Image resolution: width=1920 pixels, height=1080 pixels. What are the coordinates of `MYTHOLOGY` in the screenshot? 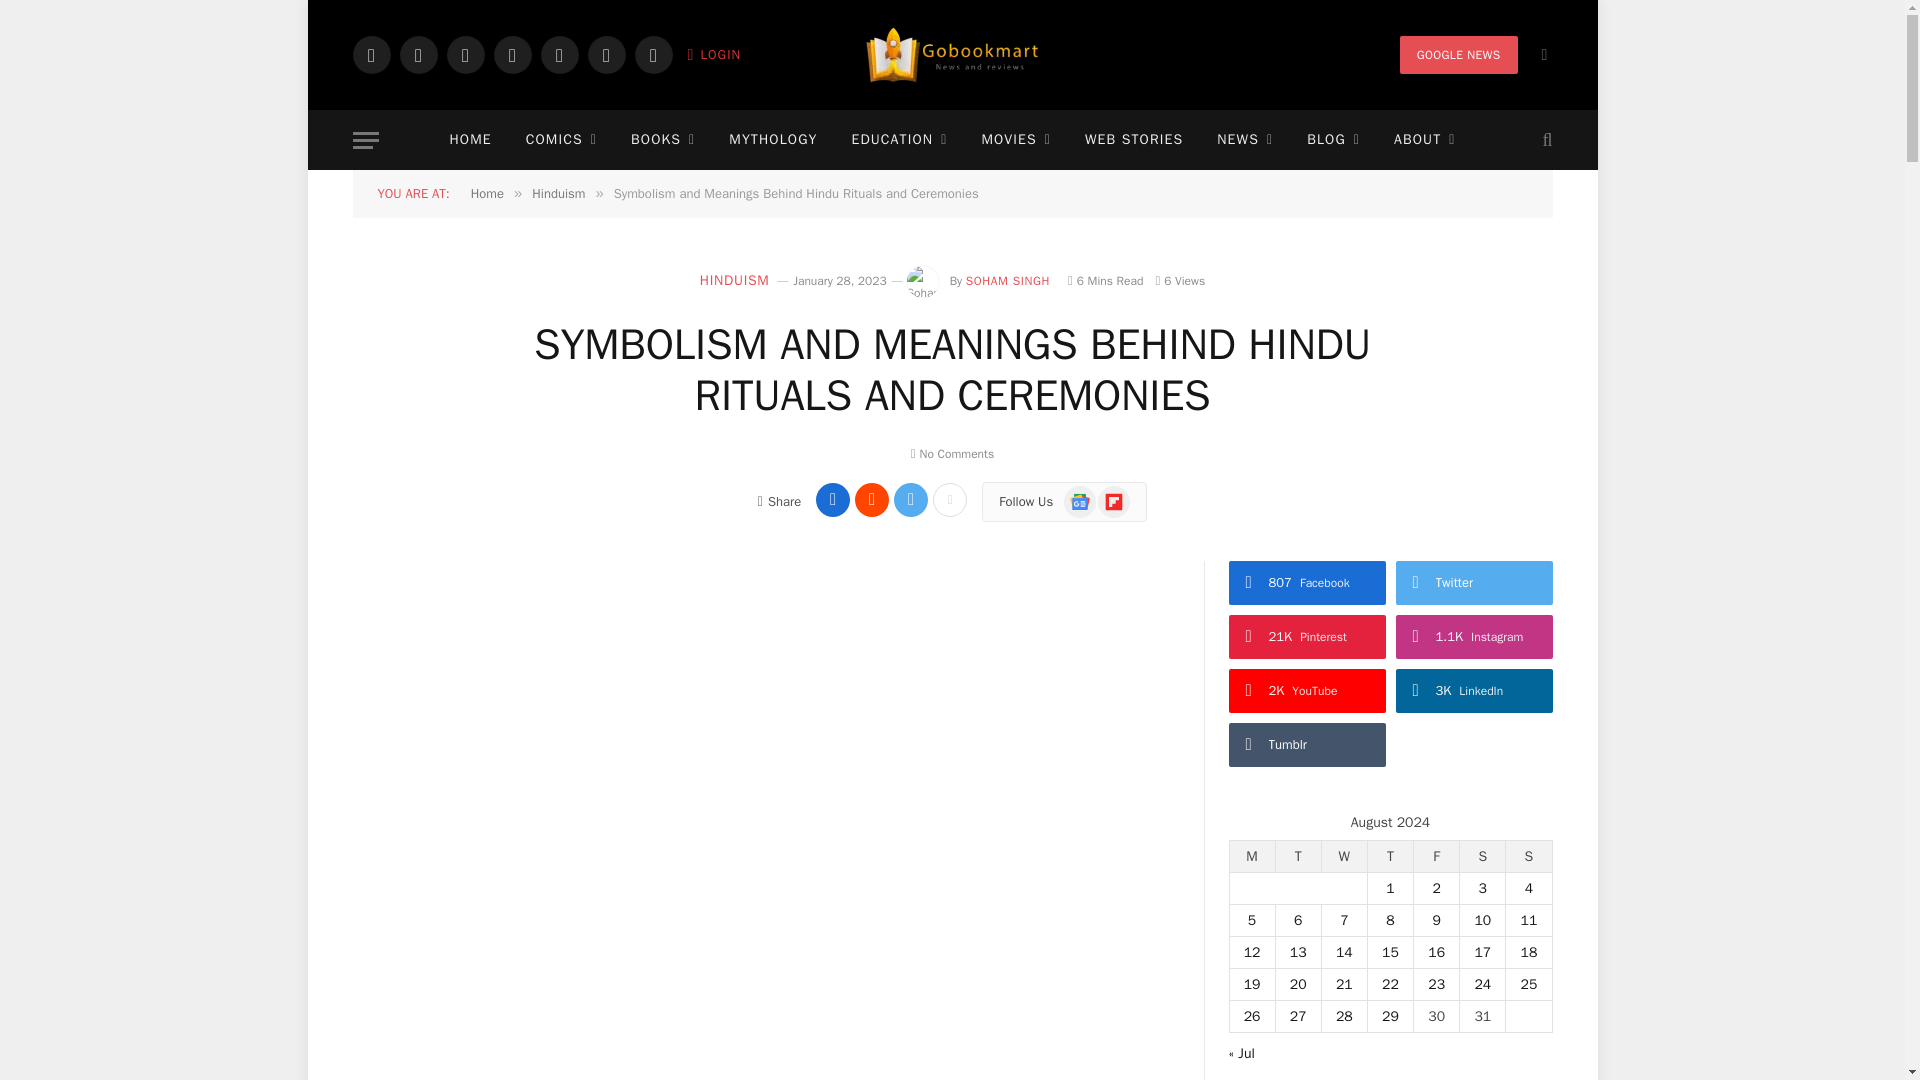 It's located at (772, 140).